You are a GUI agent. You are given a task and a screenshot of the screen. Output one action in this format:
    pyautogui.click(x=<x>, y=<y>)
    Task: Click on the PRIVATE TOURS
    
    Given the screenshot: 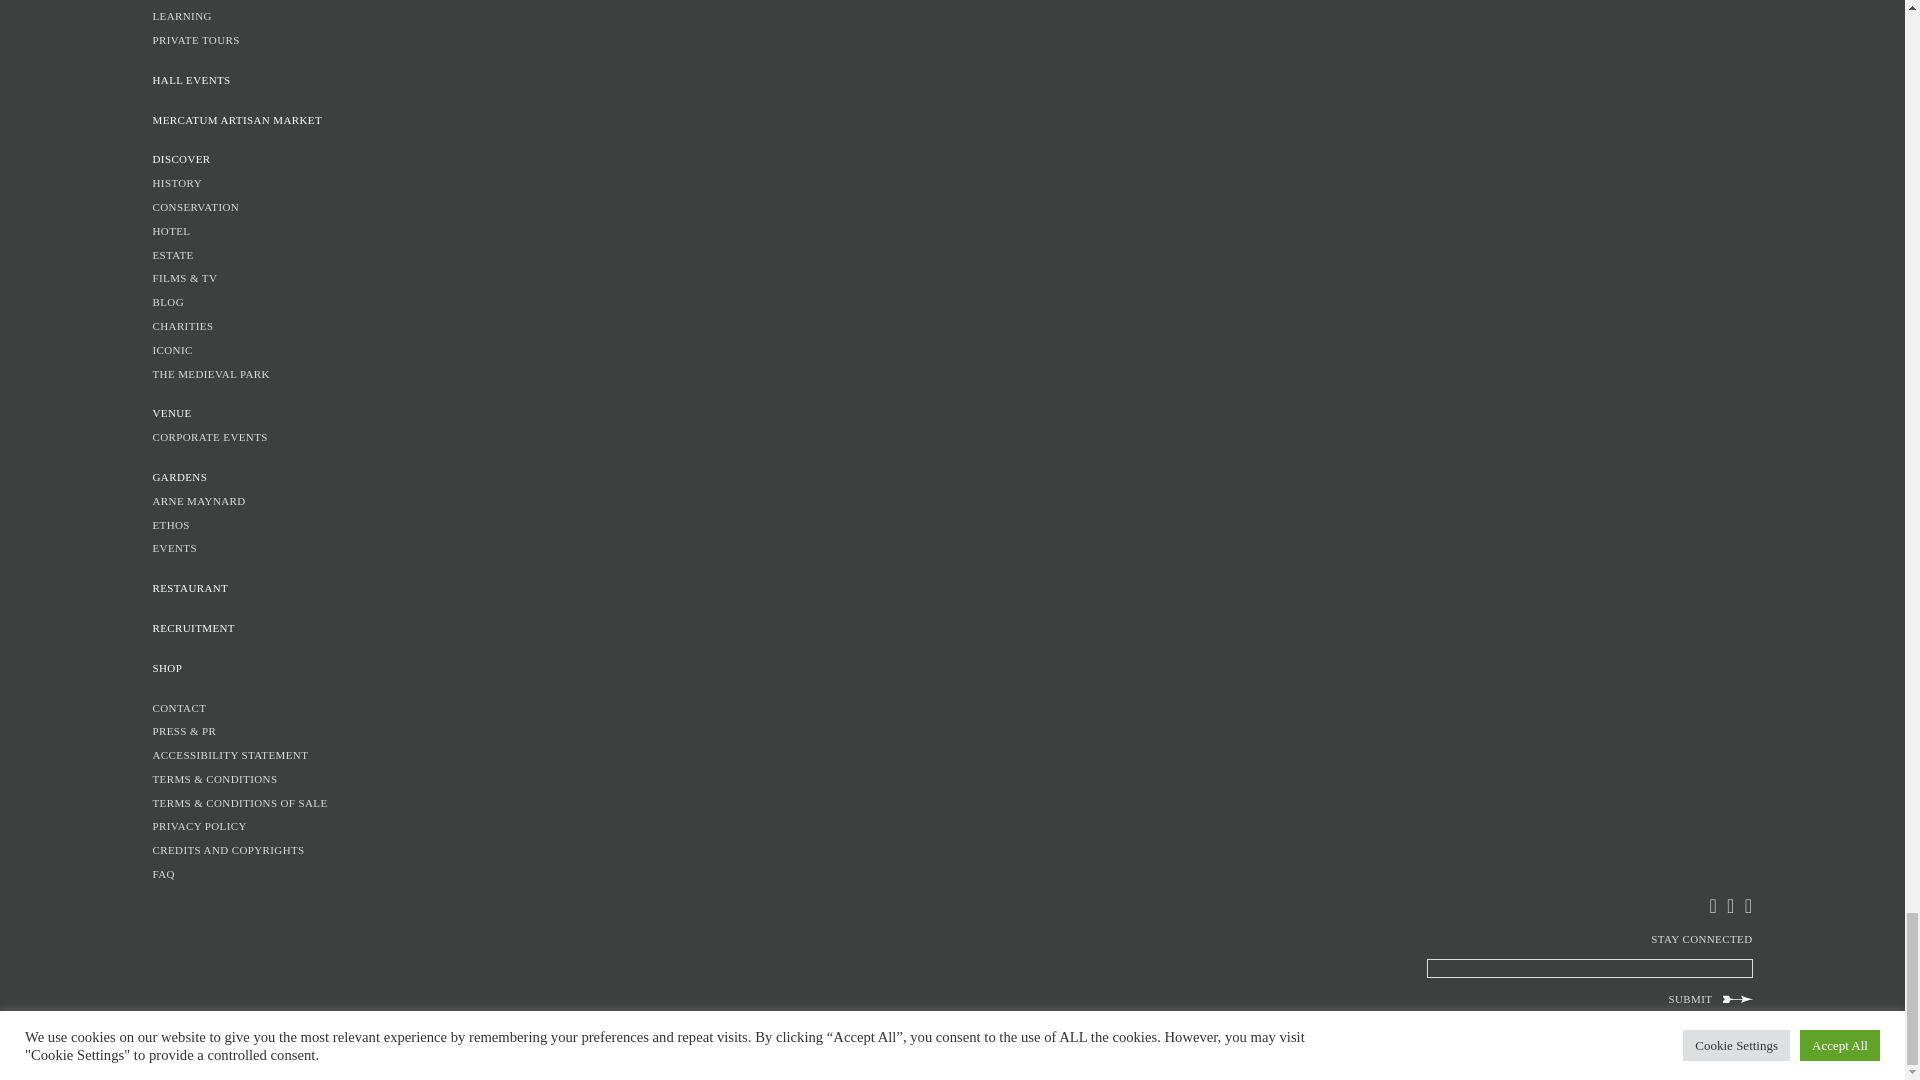 What is the action you would take?
    pyautogui.click(x=951, y=40)
    